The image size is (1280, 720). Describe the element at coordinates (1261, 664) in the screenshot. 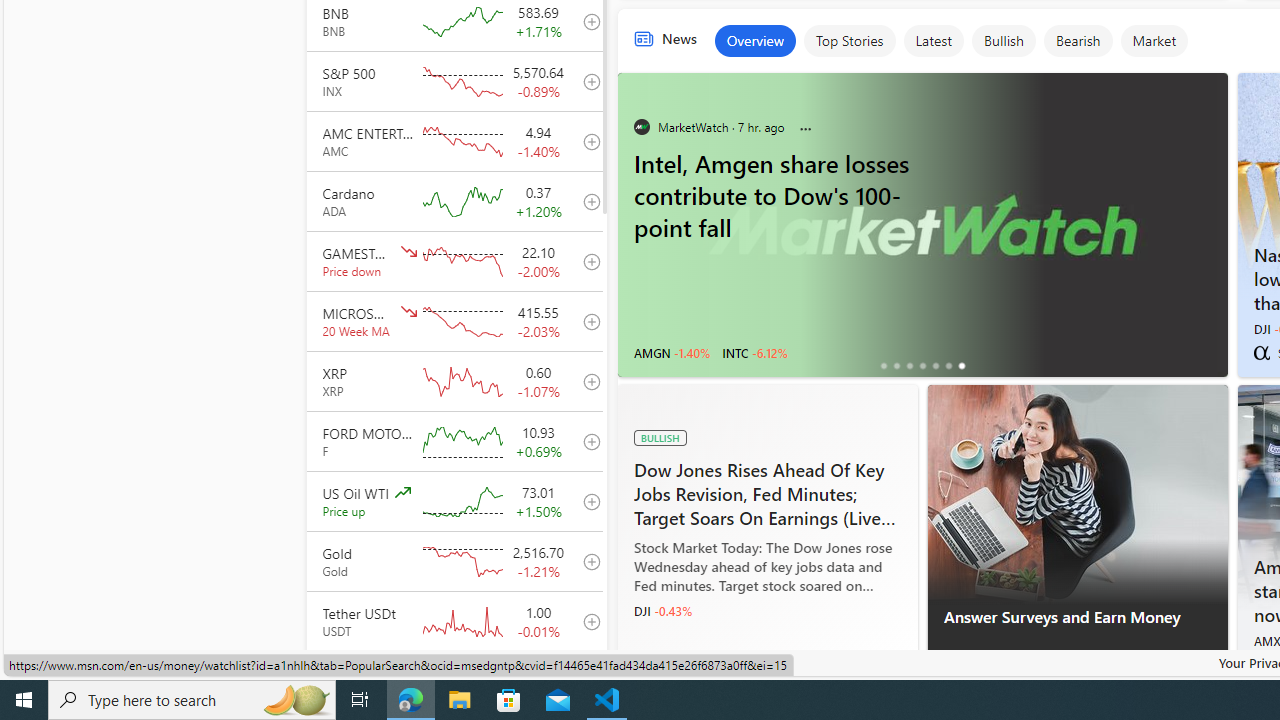

I see `MarketWatch` at that location.